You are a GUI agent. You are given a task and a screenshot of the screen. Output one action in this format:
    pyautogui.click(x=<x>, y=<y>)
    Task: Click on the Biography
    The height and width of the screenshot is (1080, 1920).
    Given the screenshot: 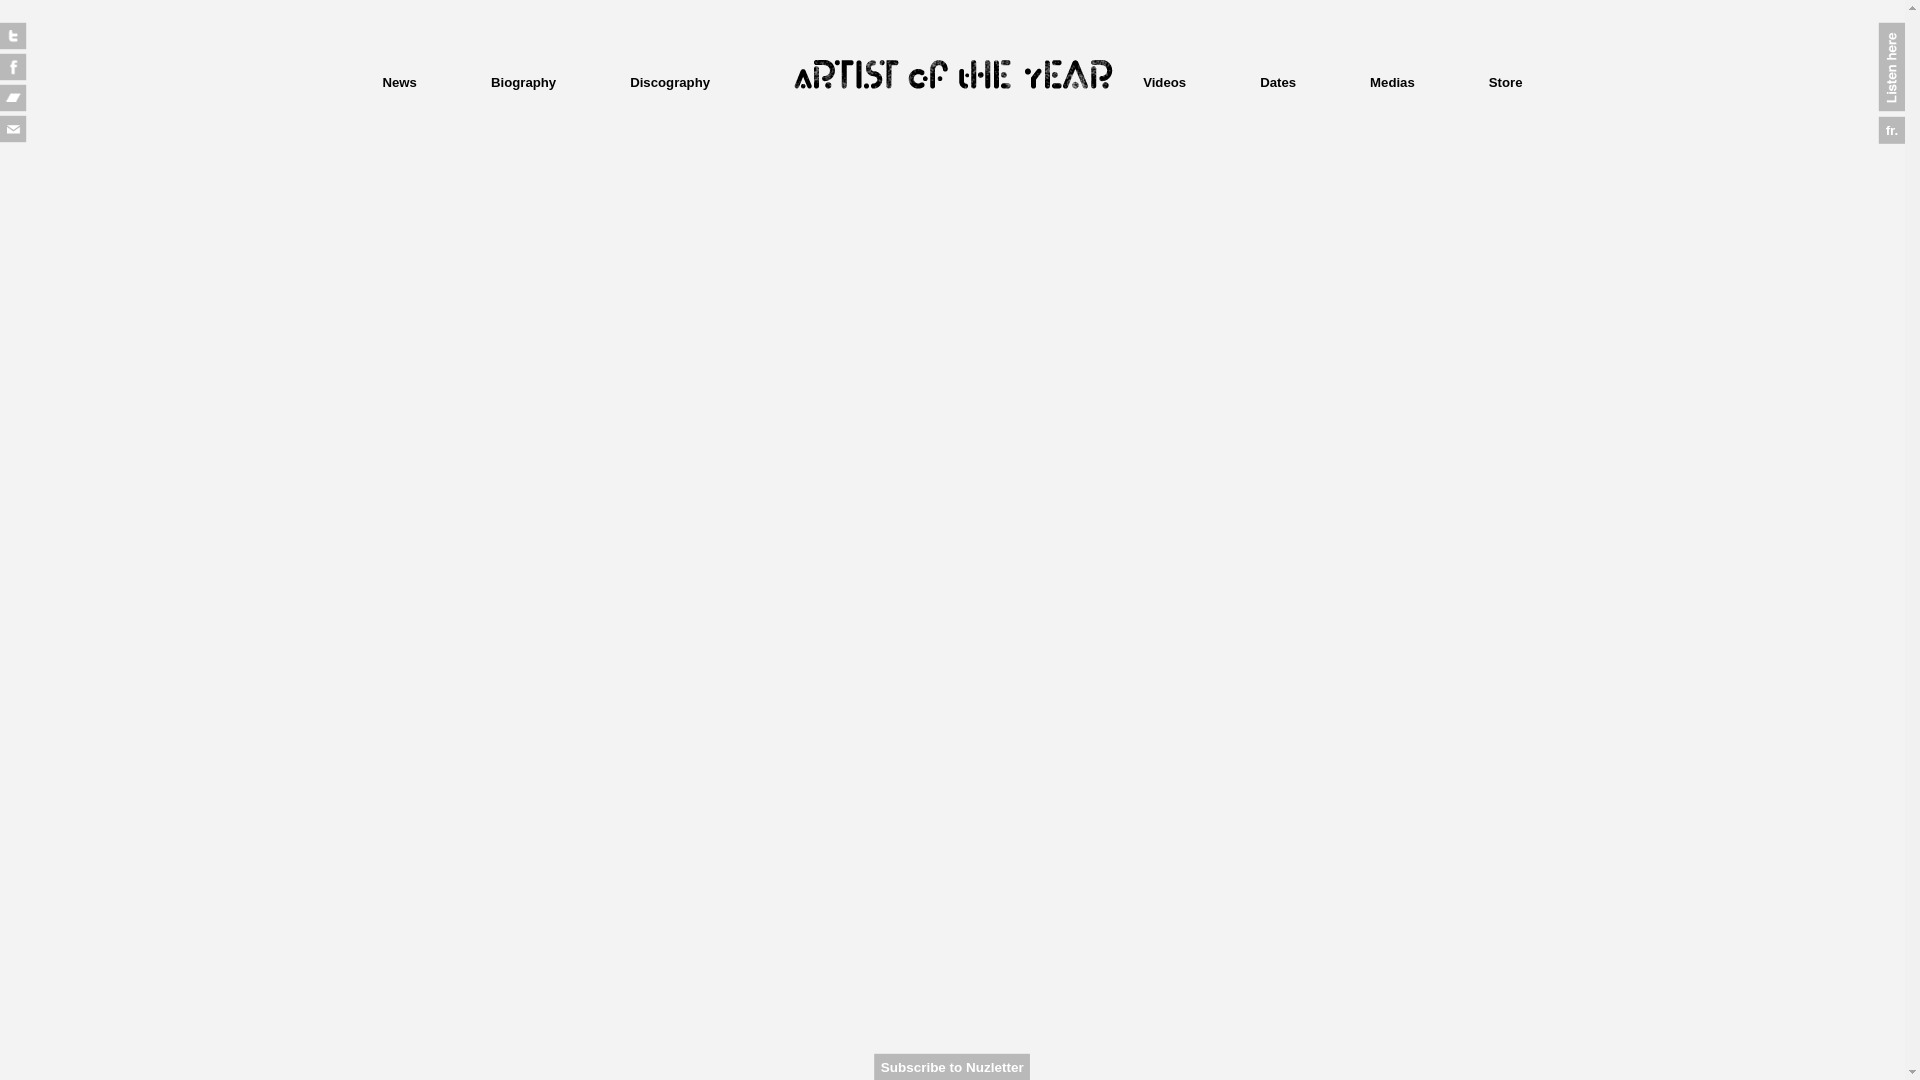 What is the action you would take?
    pyautogui.click(x=524, y=82)
    